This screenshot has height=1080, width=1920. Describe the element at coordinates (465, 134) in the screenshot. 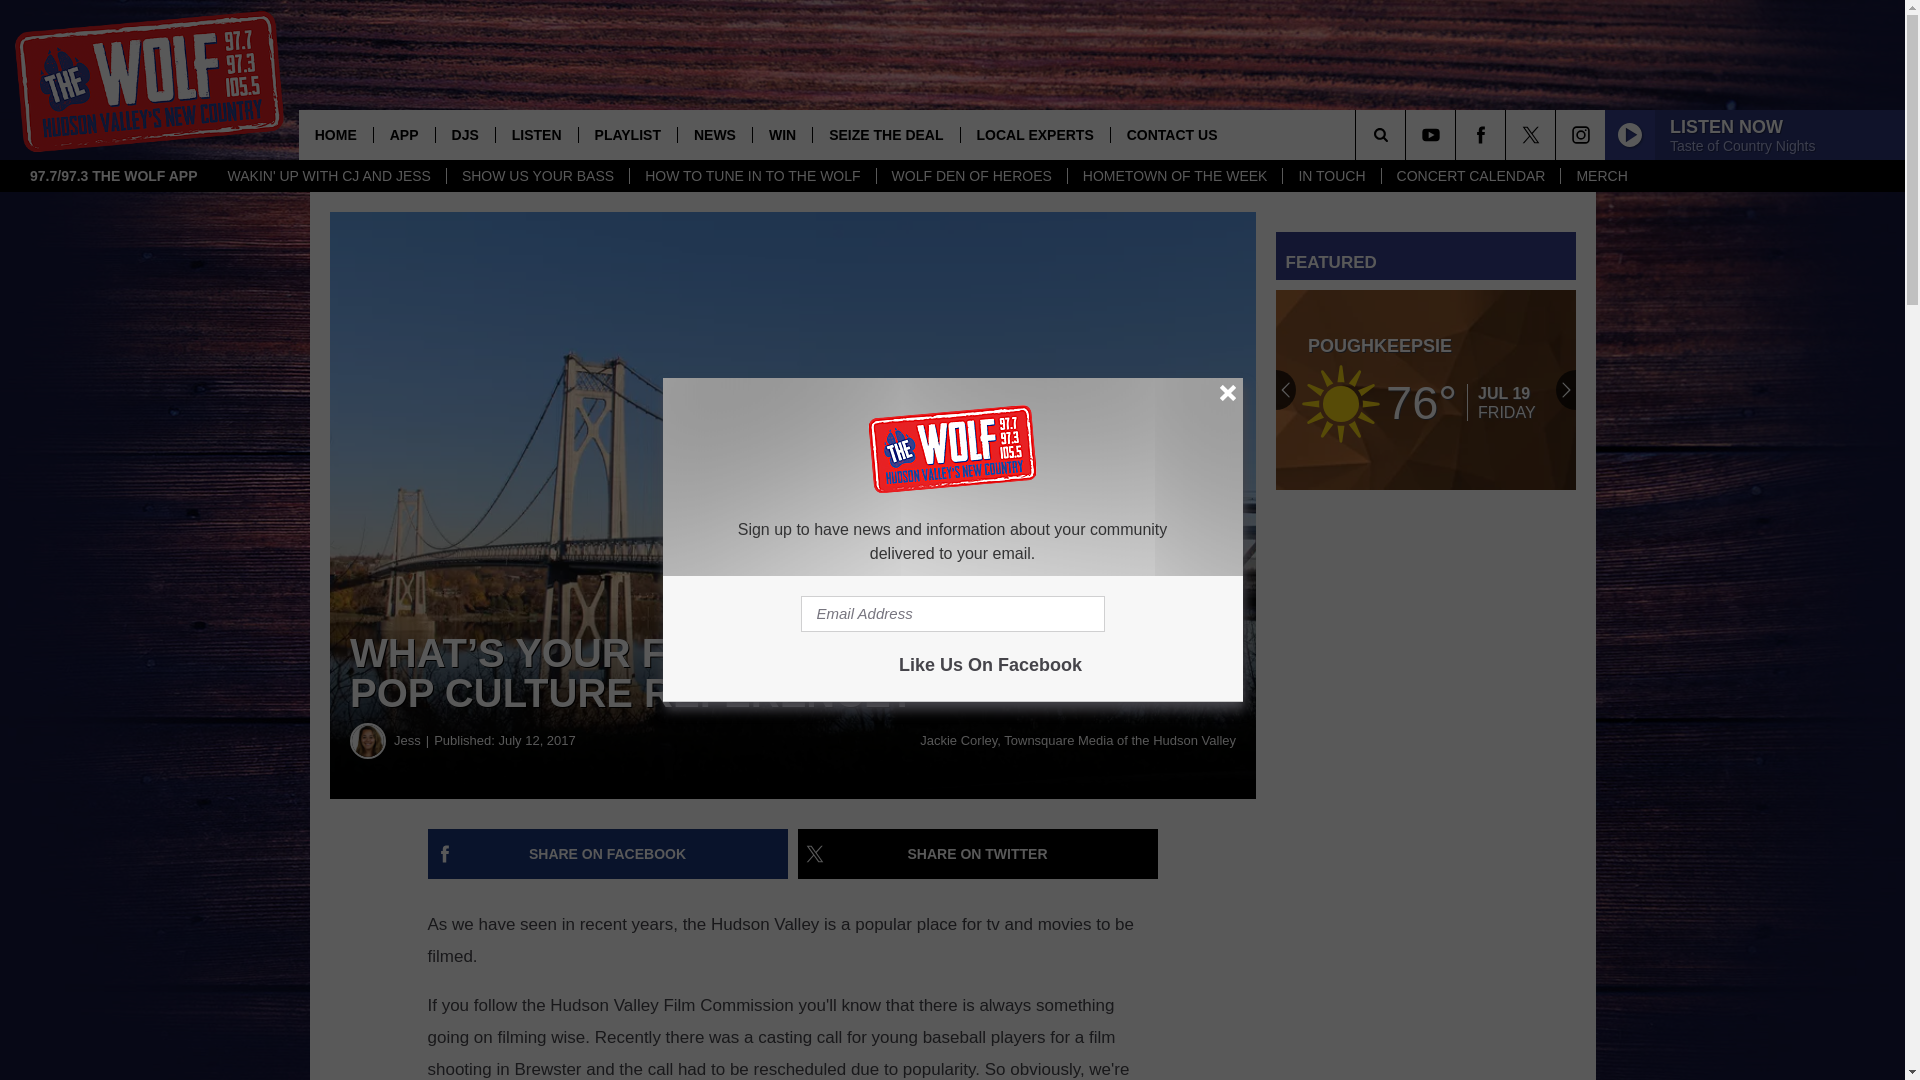

I see `DJS` at that location.